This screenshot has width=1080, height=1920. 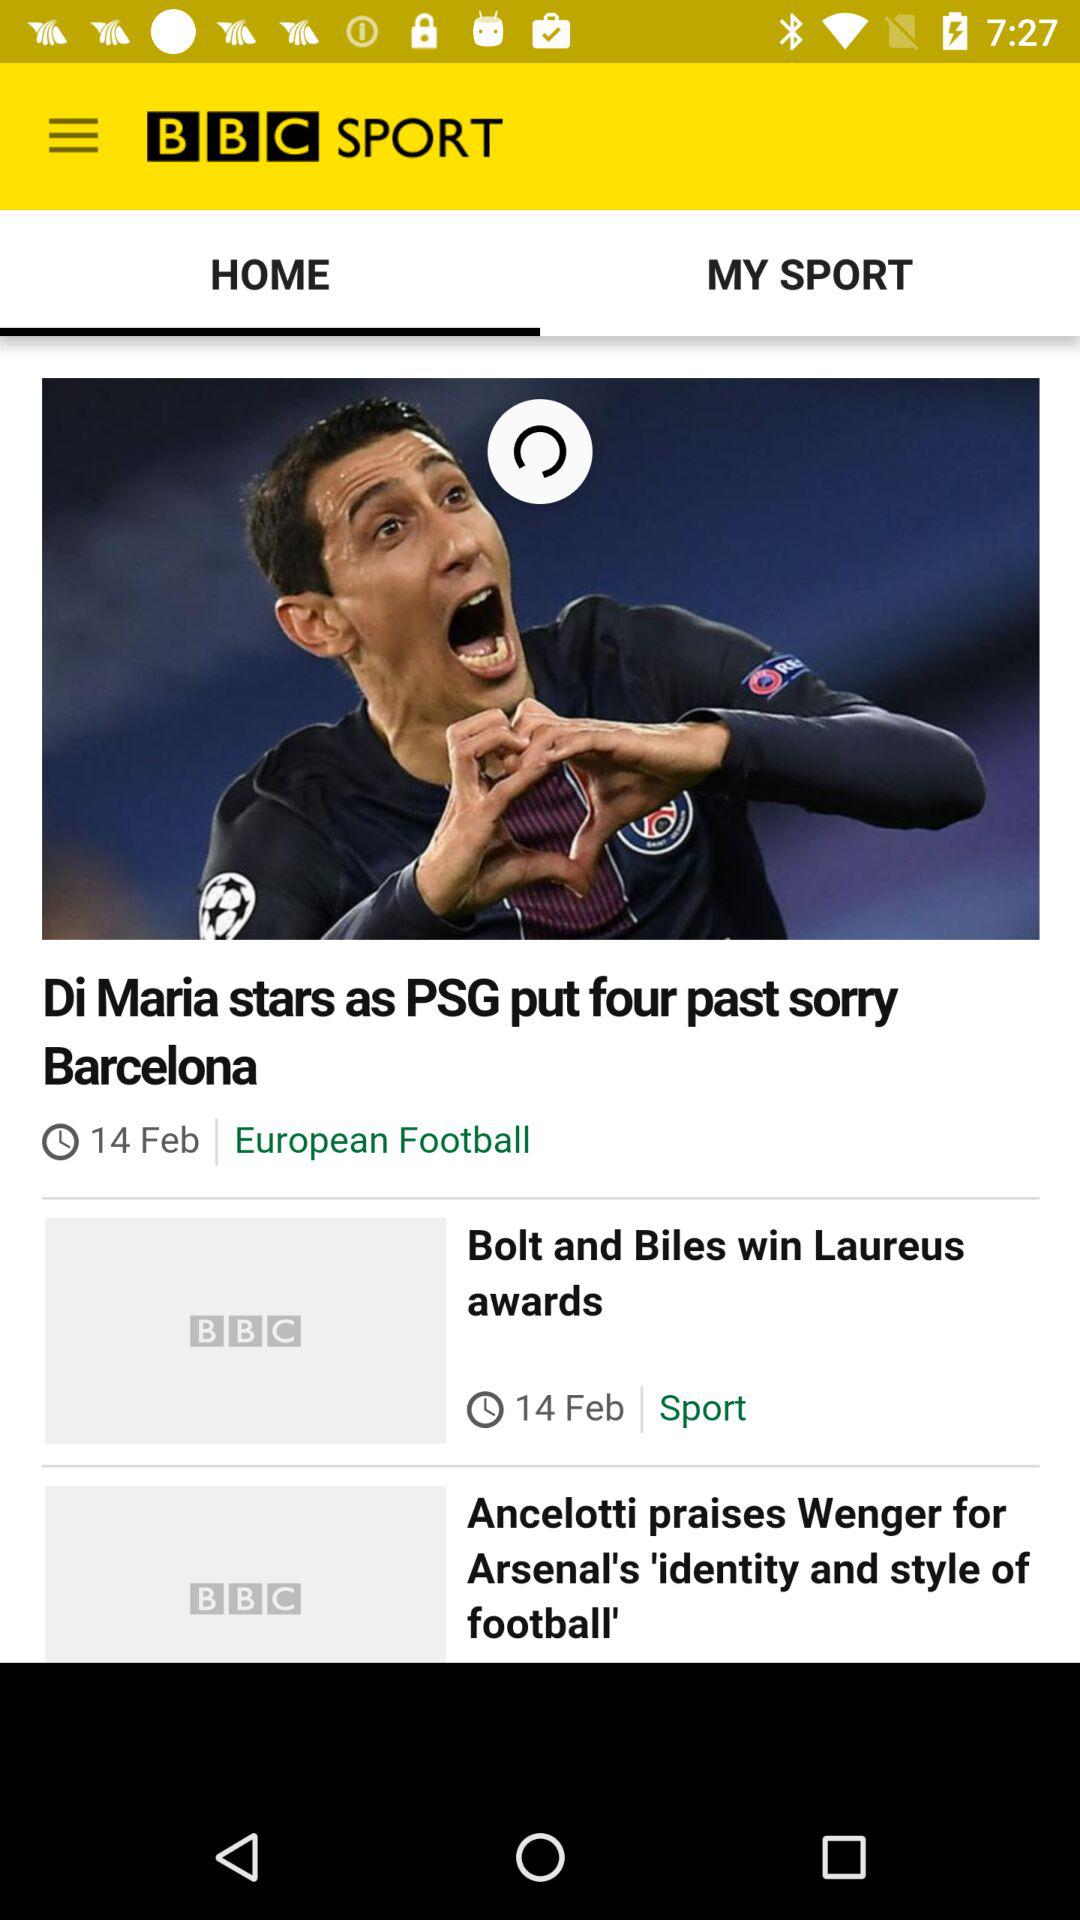 What do you see at coordinates (540, 999) in the screenshot?
I see `bbc sport` at bounding box center [540, 999].